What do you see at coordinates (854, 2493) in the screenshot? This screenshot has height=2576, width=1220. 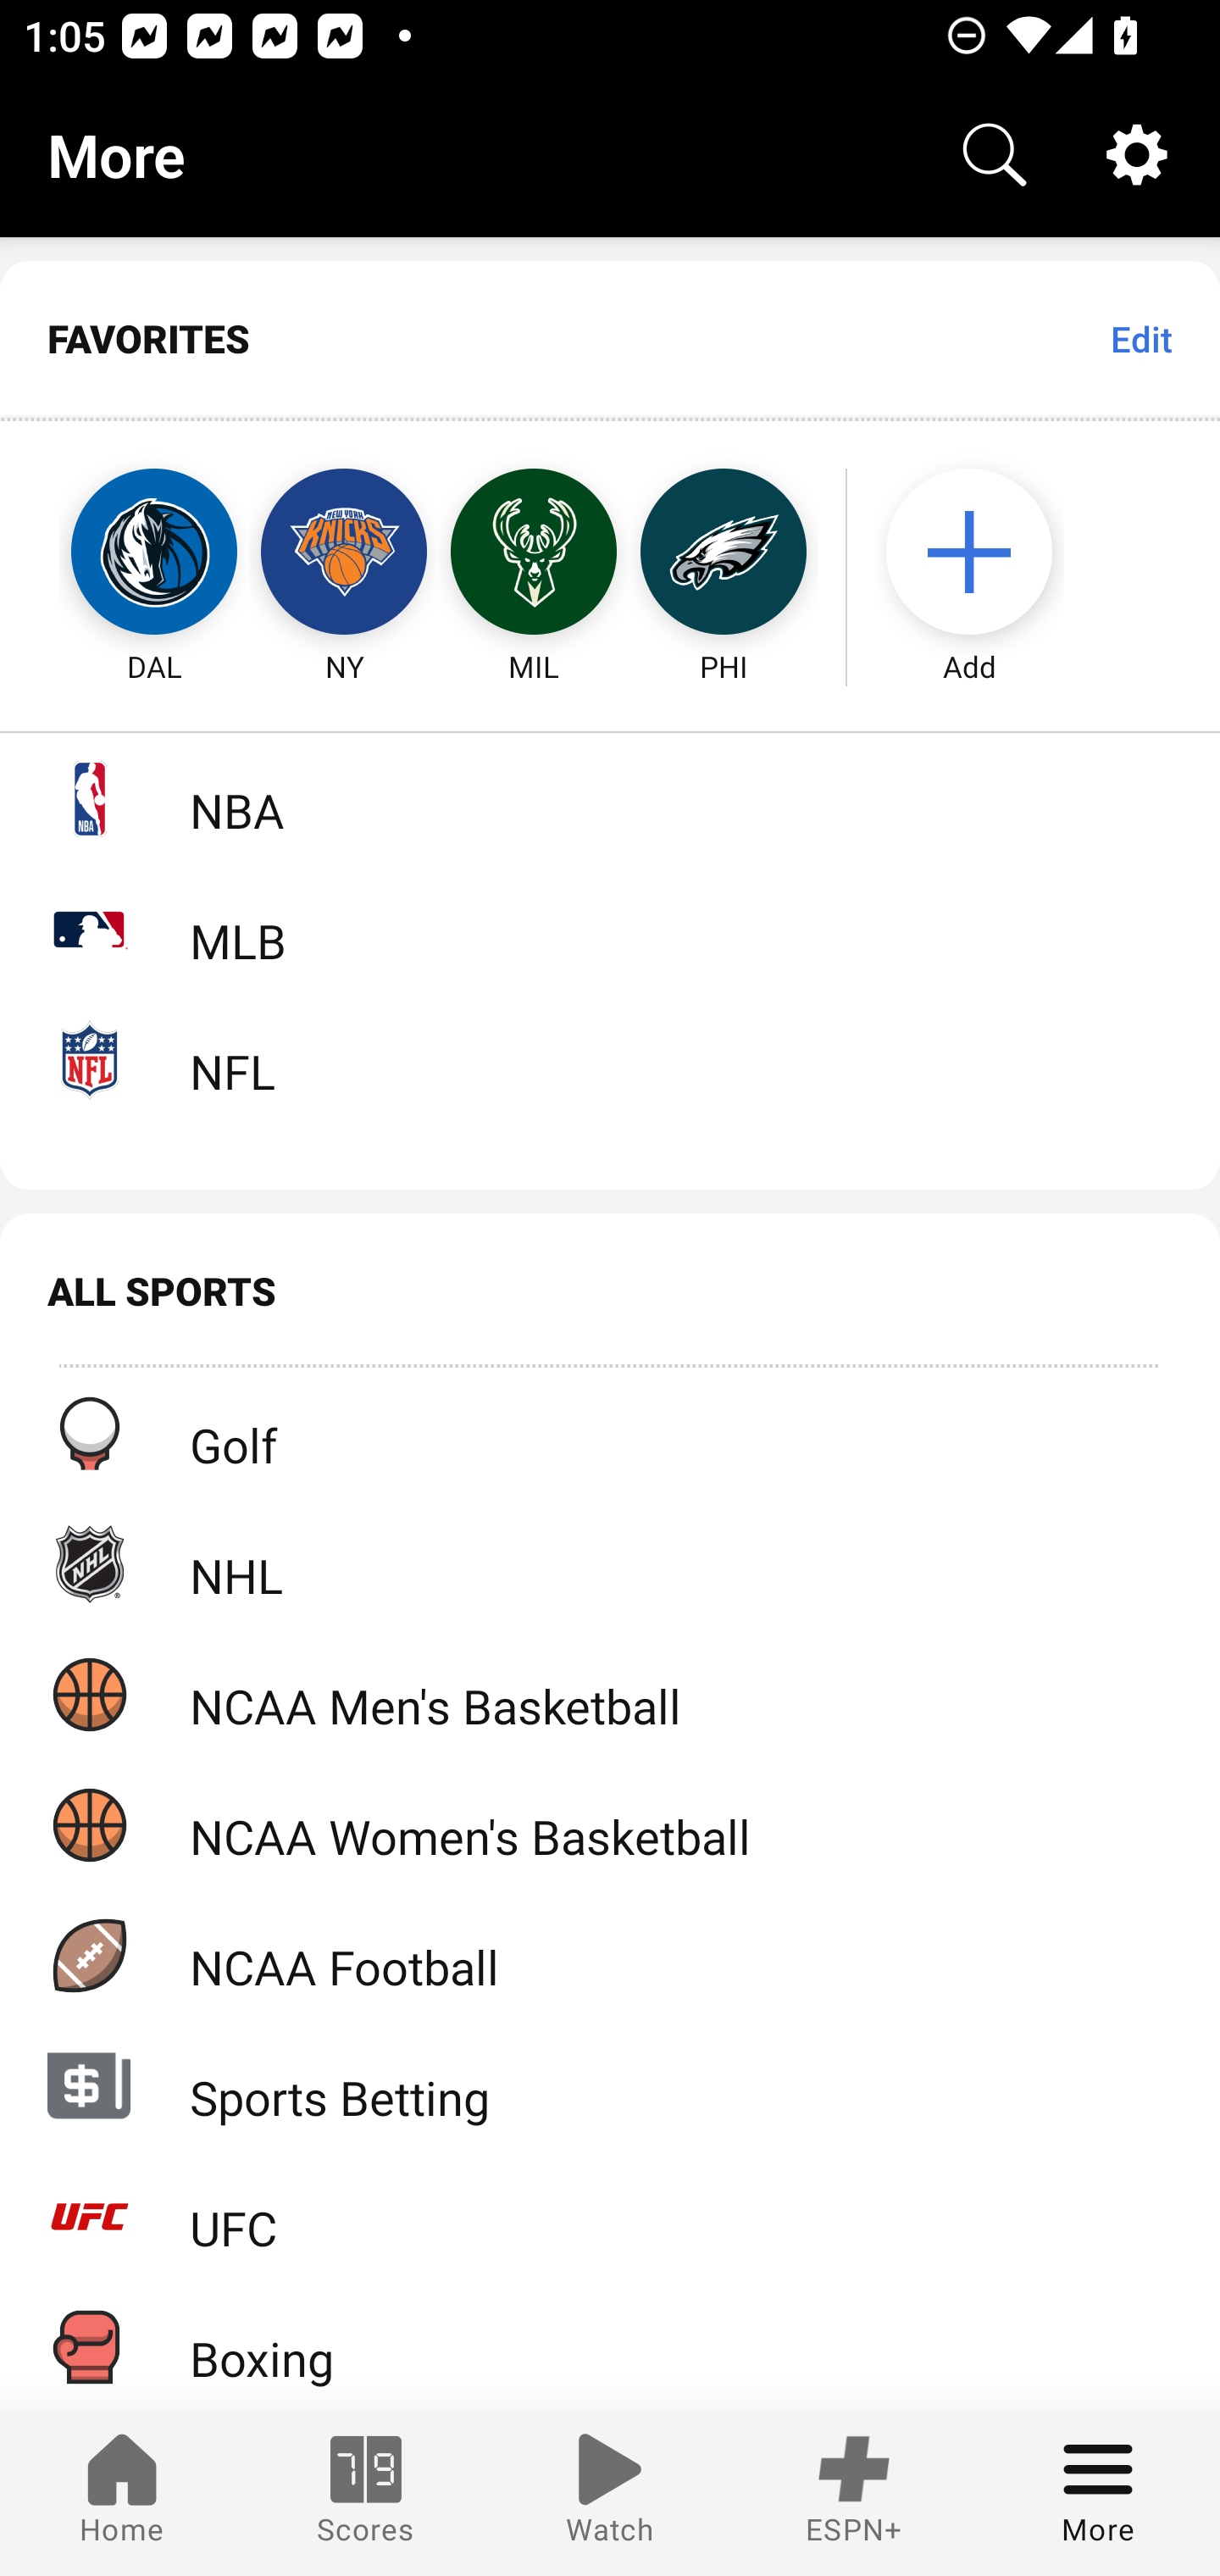 I see `ESPN+` at bounding box center [854, 2493].